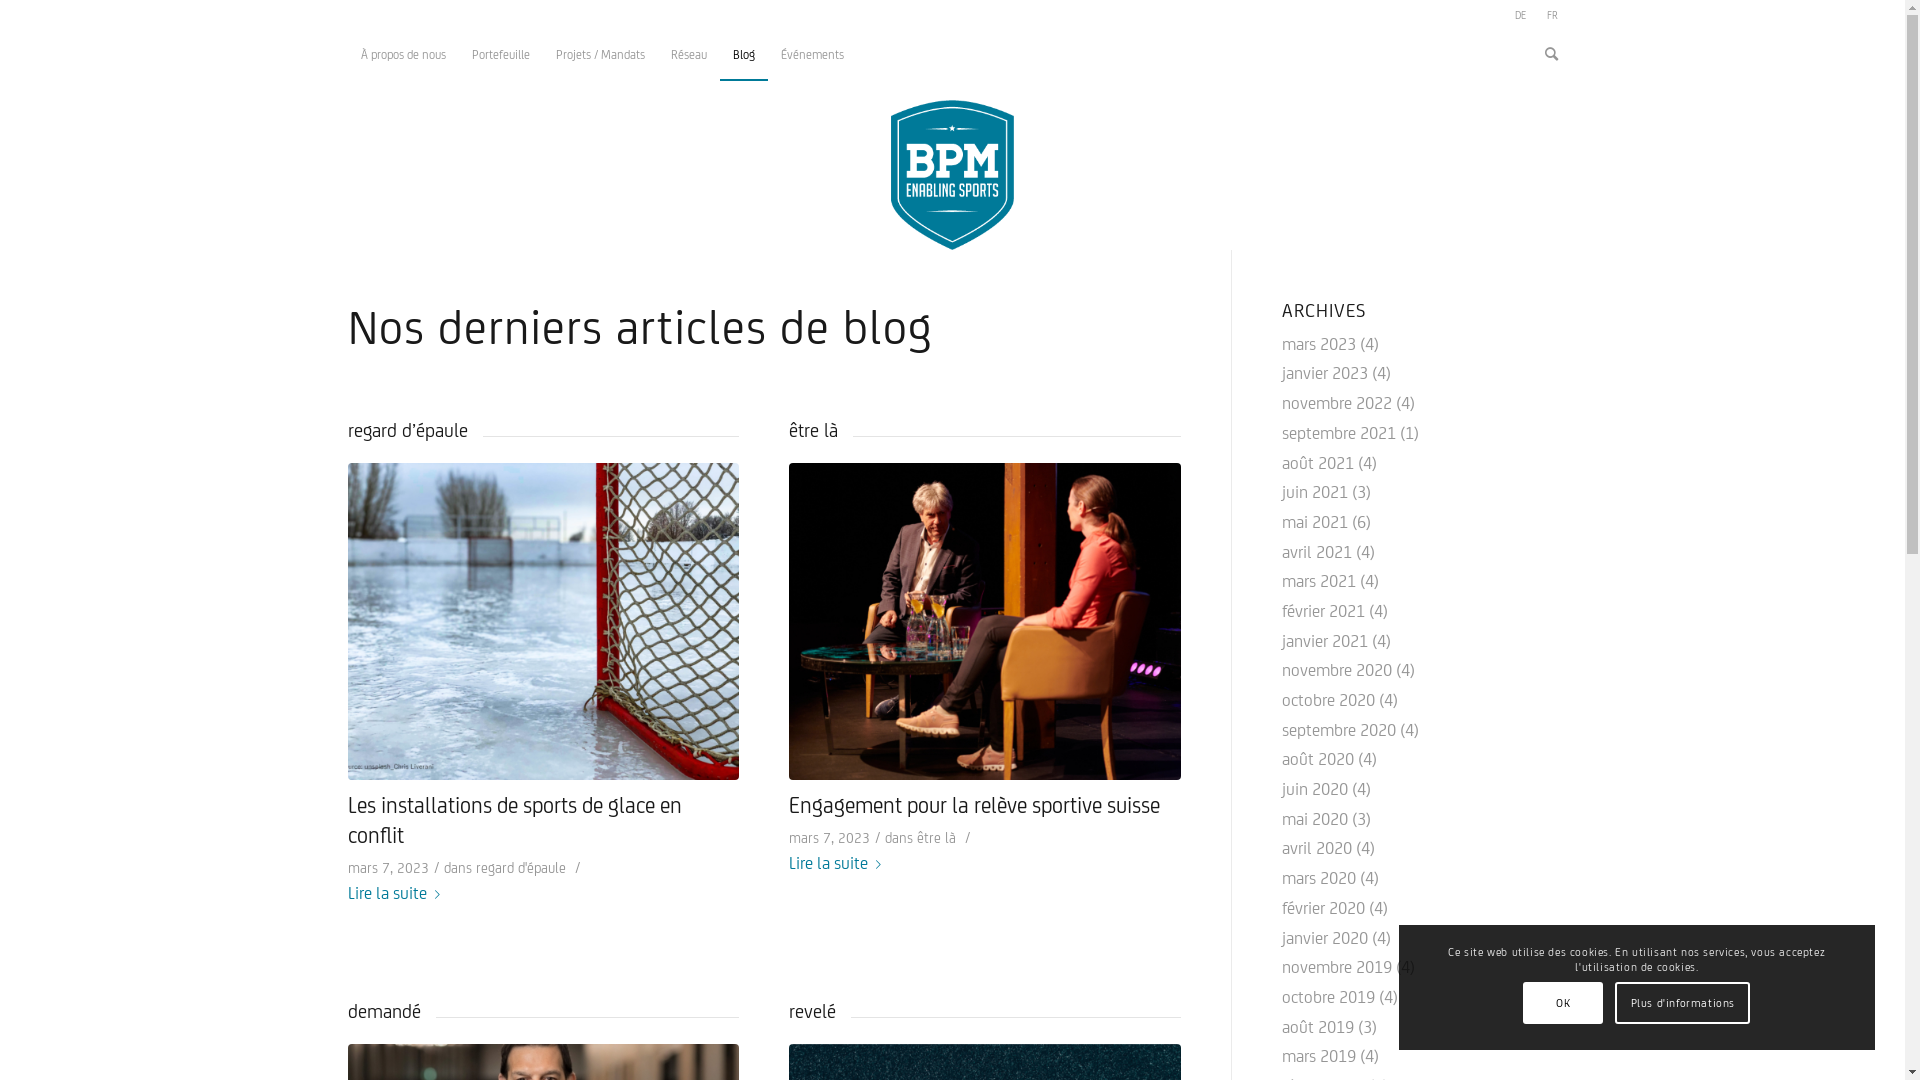  I want to click on mars 2020, so click(1319, 878).